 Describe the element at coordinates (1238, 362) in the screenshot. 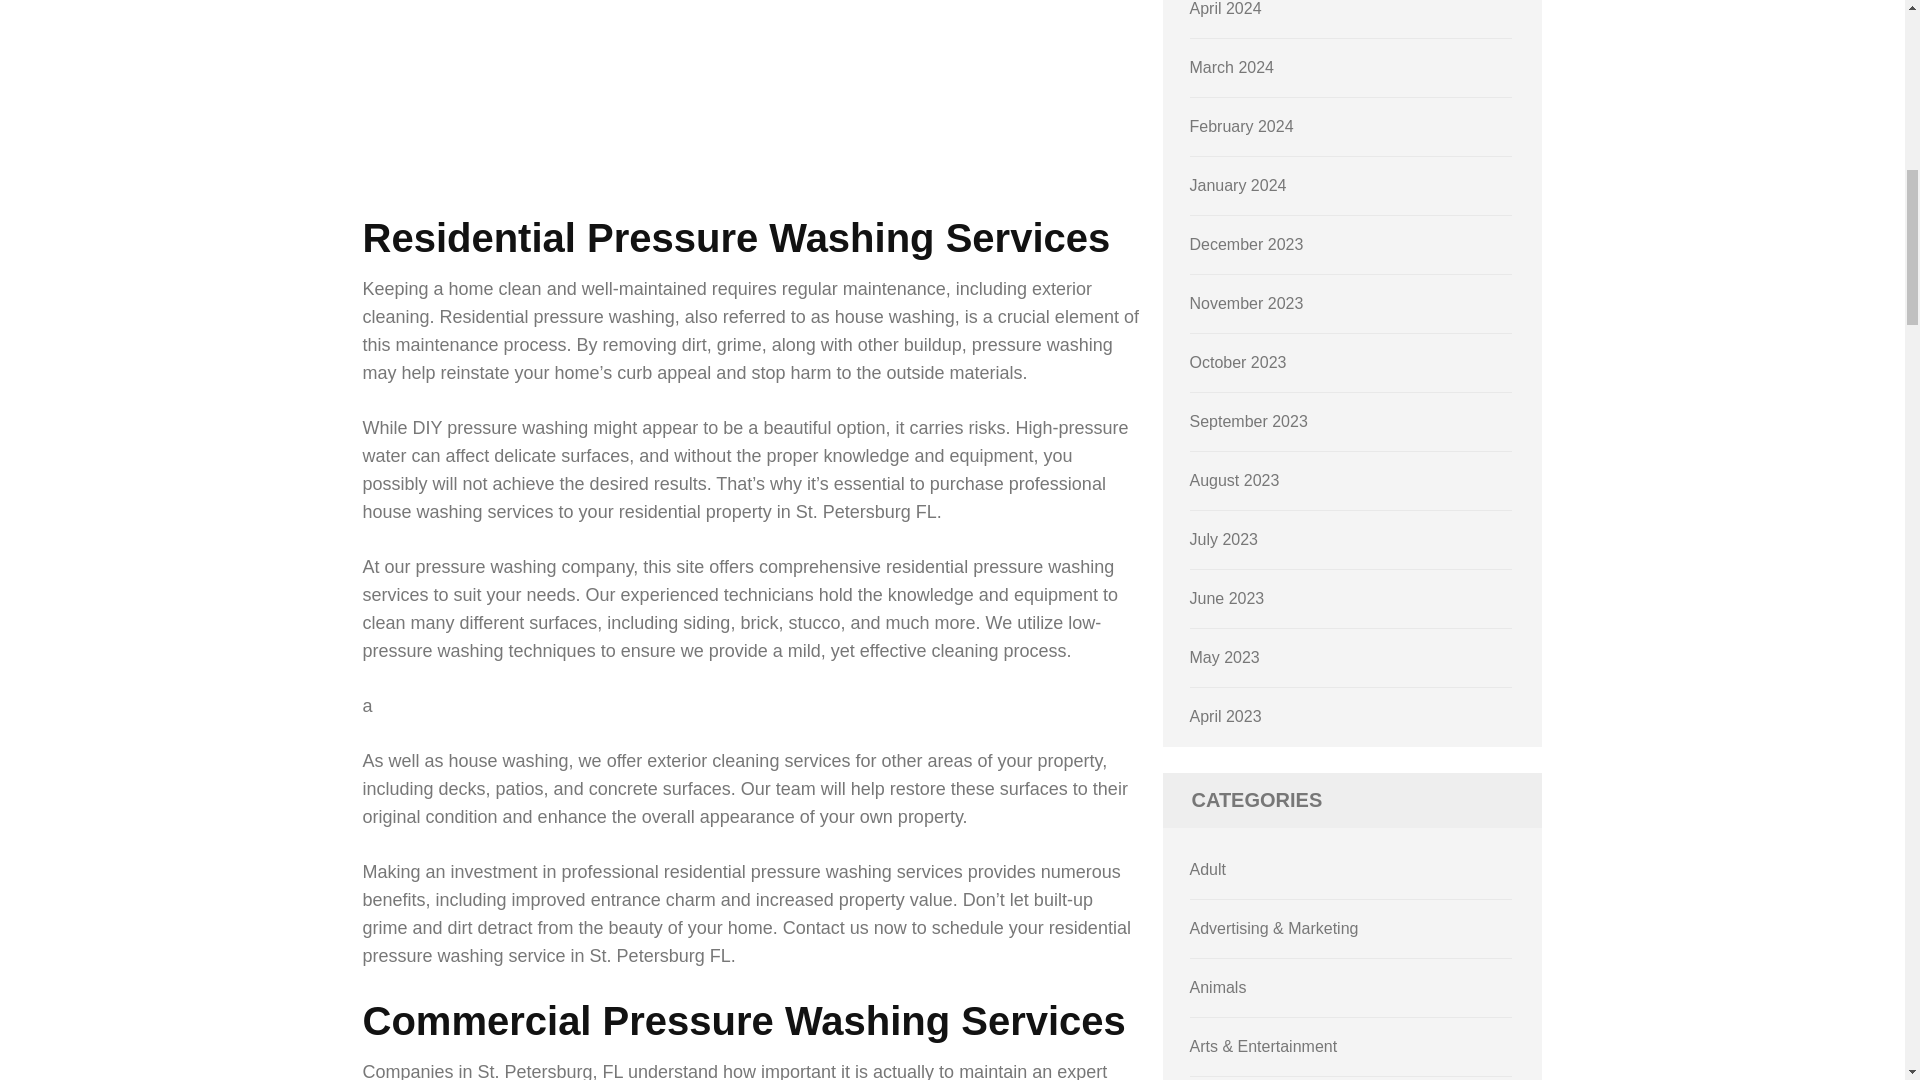

I see `October 2023` at that location.